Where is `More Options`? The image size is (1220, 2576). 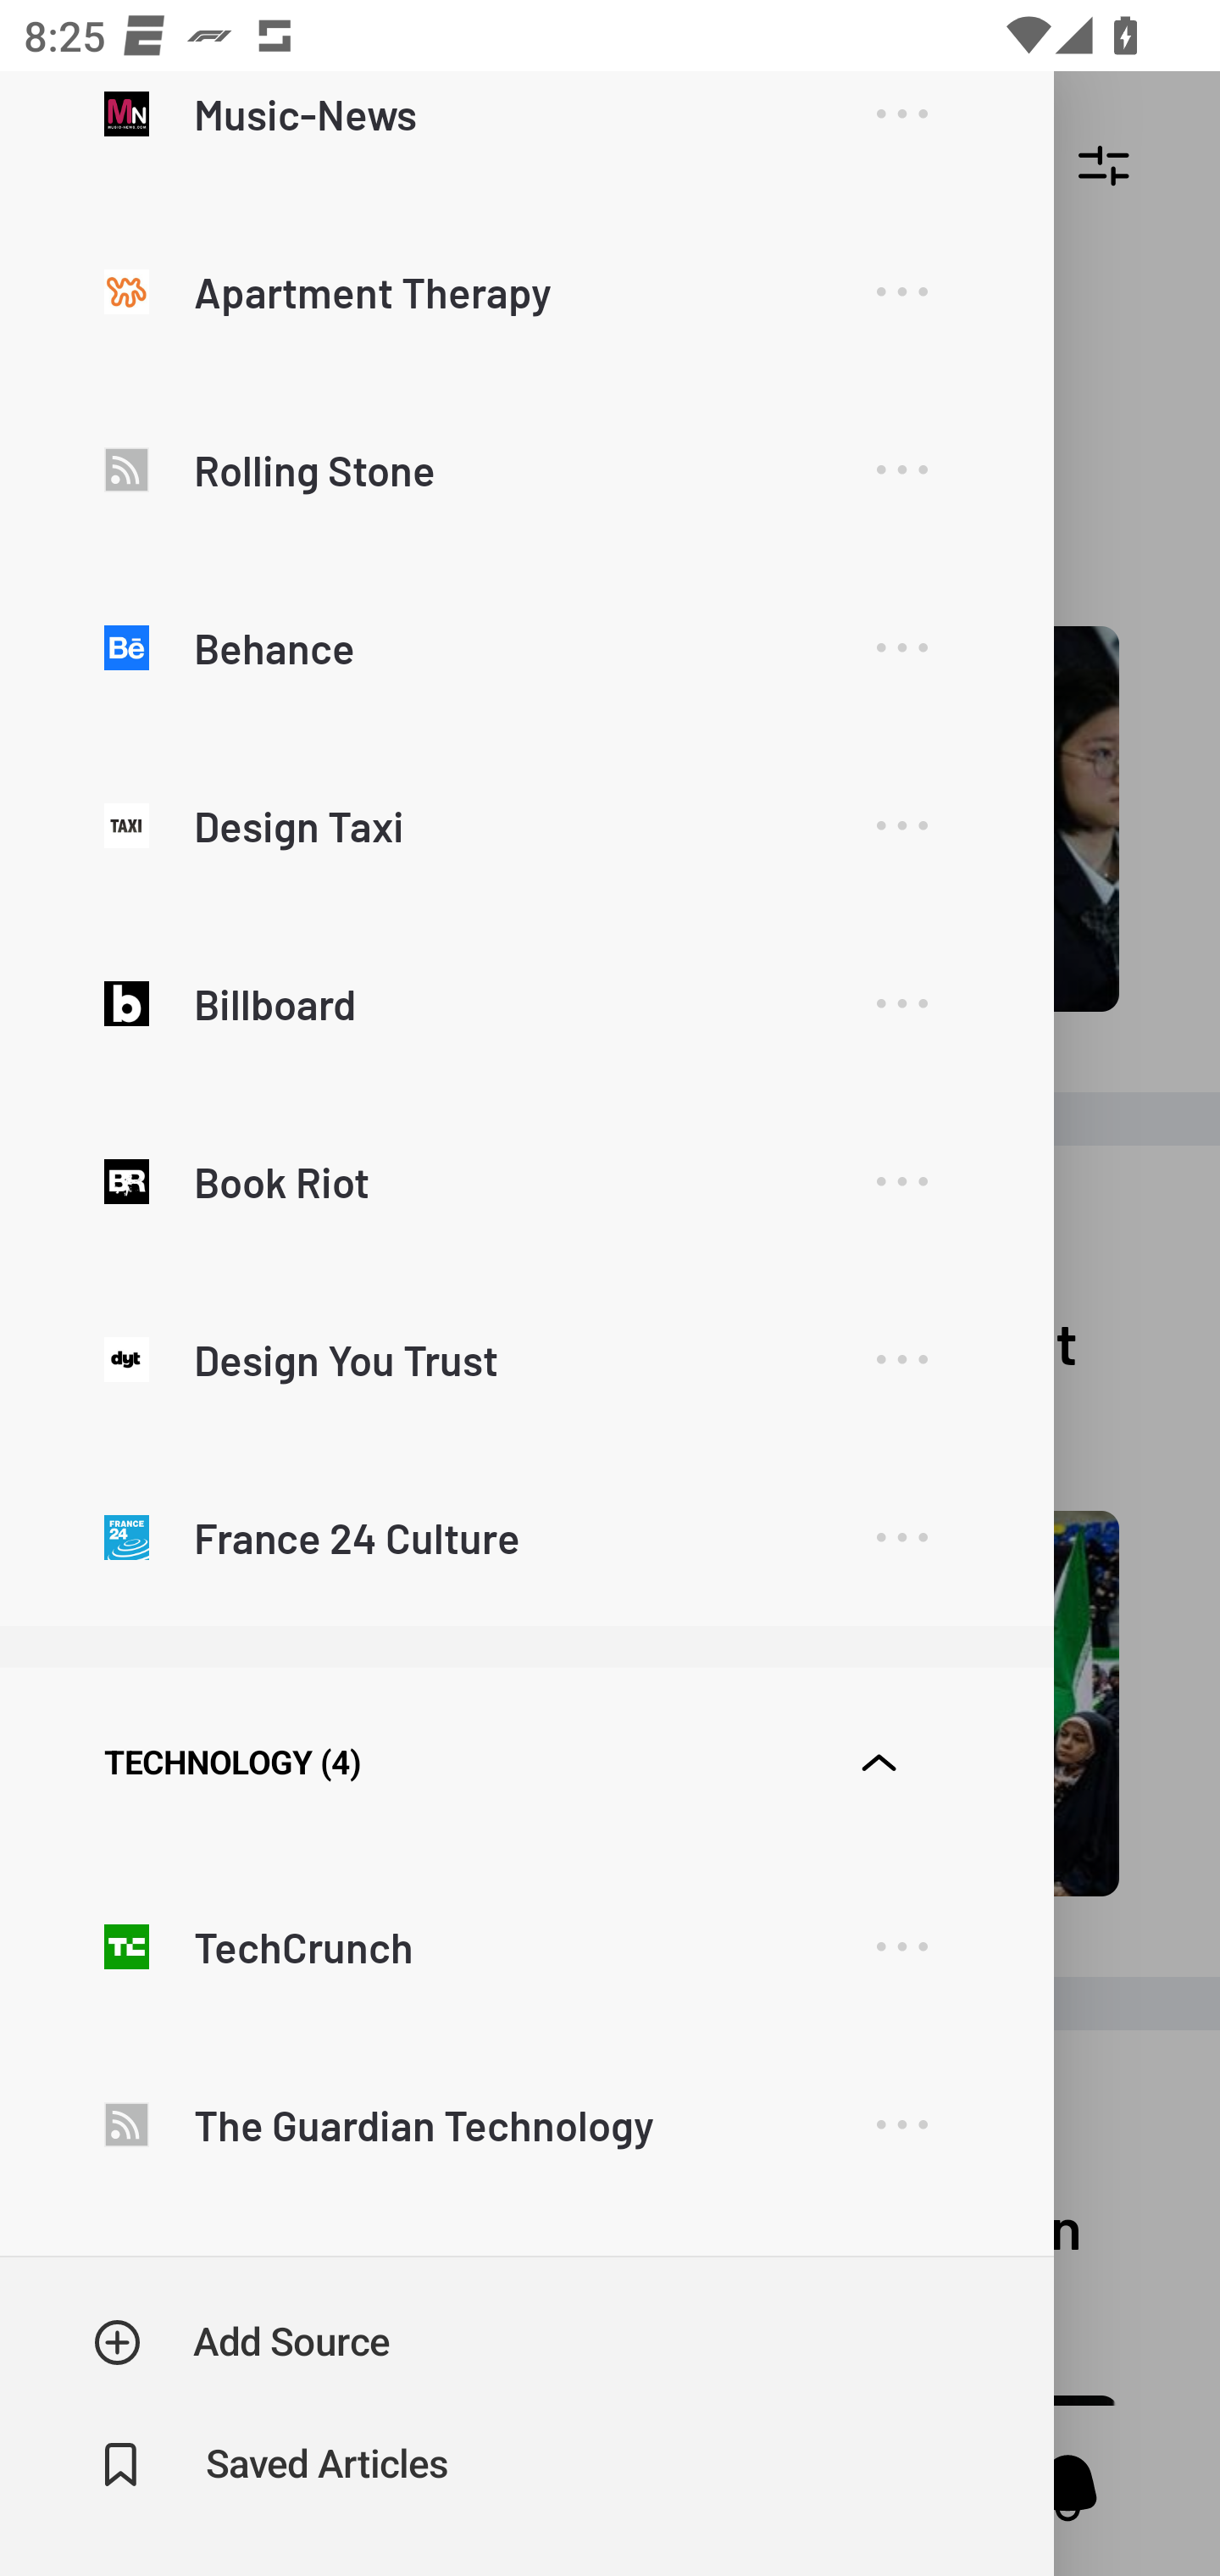 More Options is located at coordinates (901, 129).